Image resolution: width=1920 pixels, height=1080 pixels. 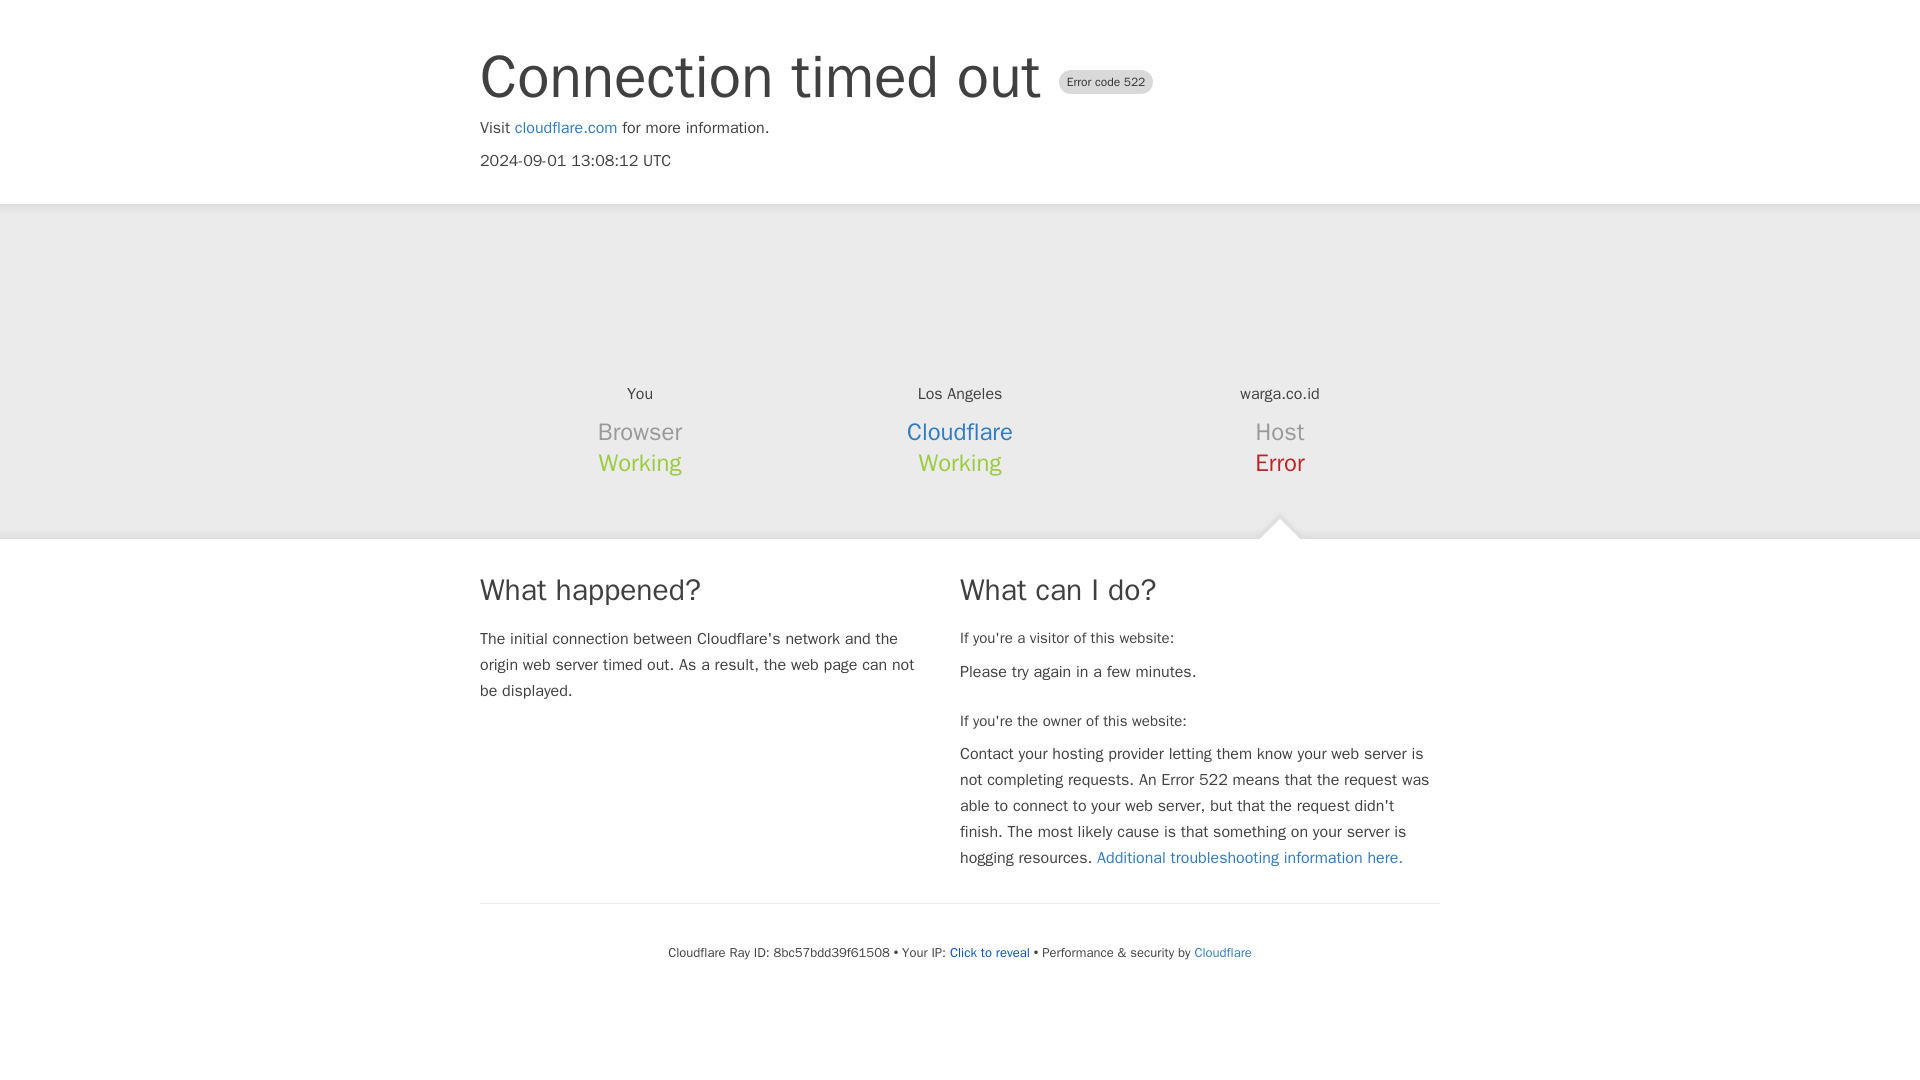 What do you see at coordinates (990, 952) in the screenshot?
I see `Click to reveal` at bounding box center [990, 952].